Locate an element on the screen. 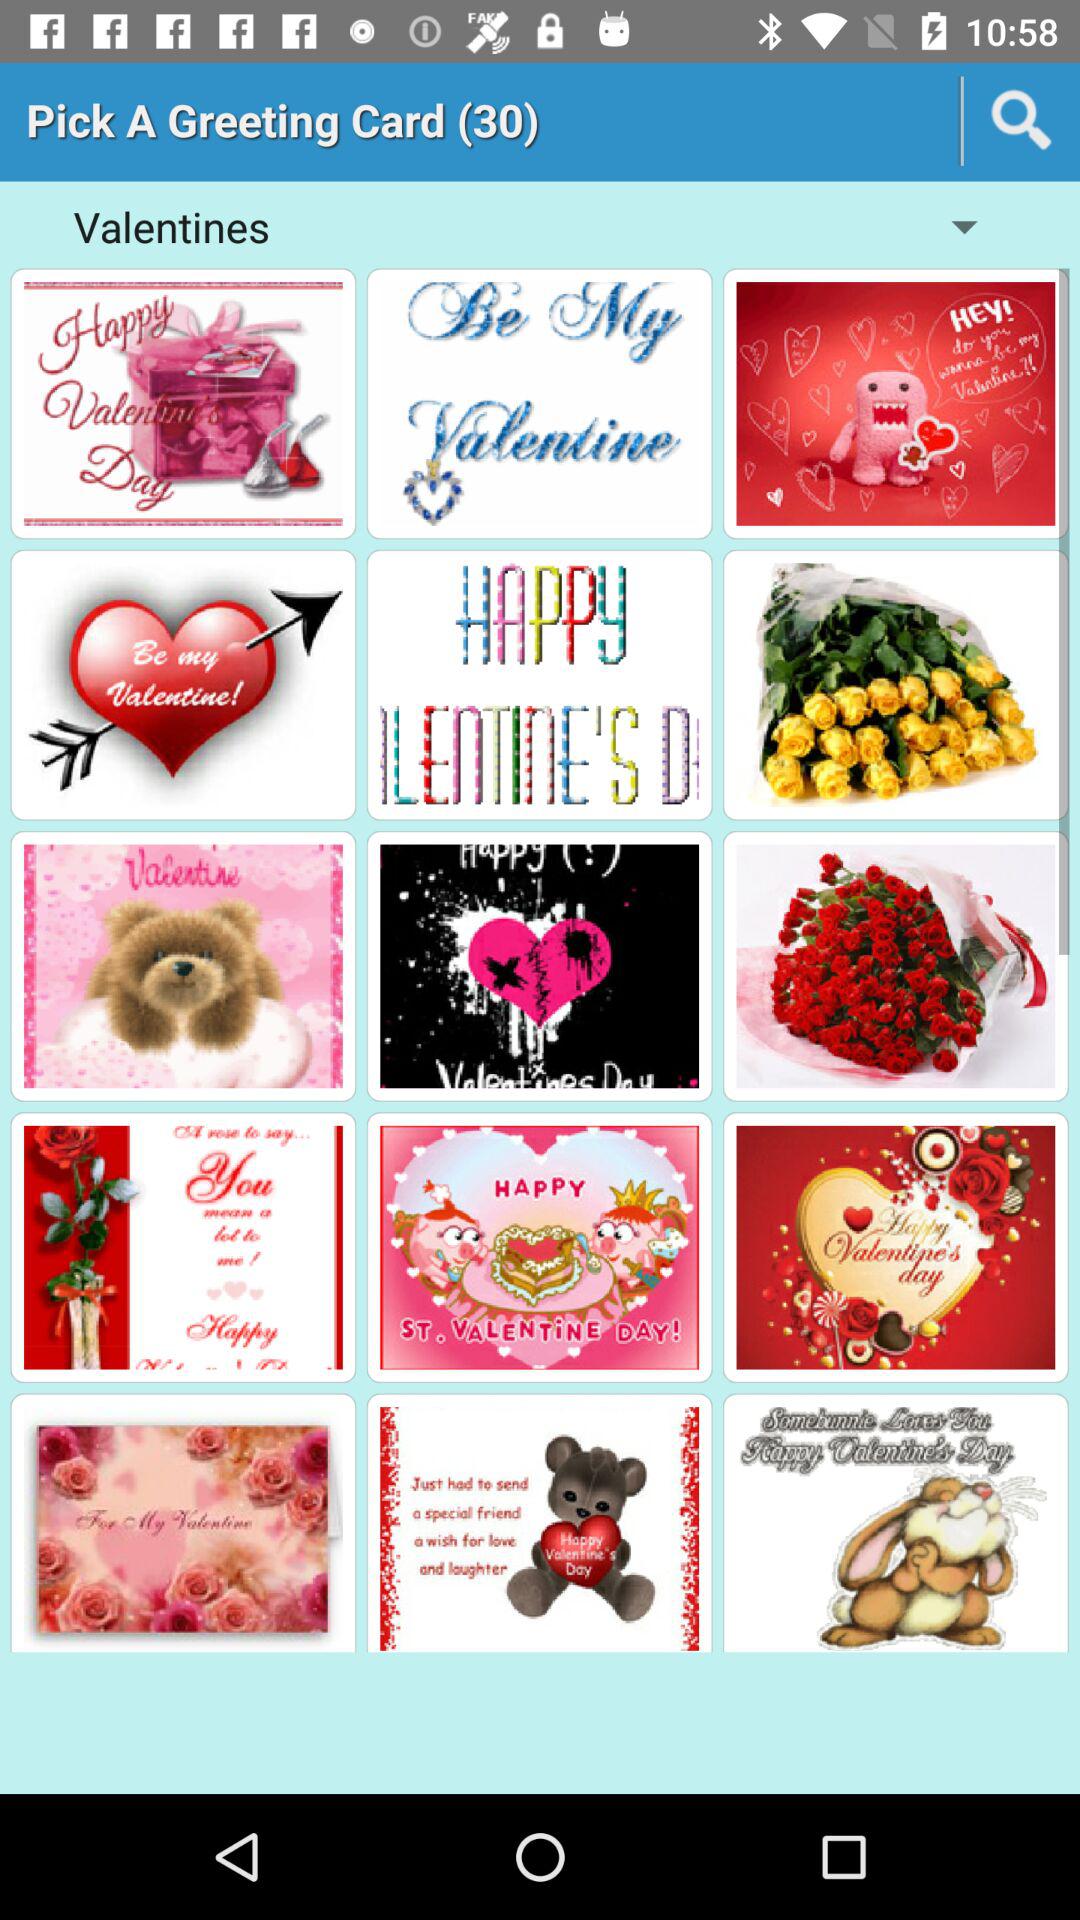 The height and width of the screenshot is (1920, 1080). select the image of last row first image is located at coordinates (183, 1529).